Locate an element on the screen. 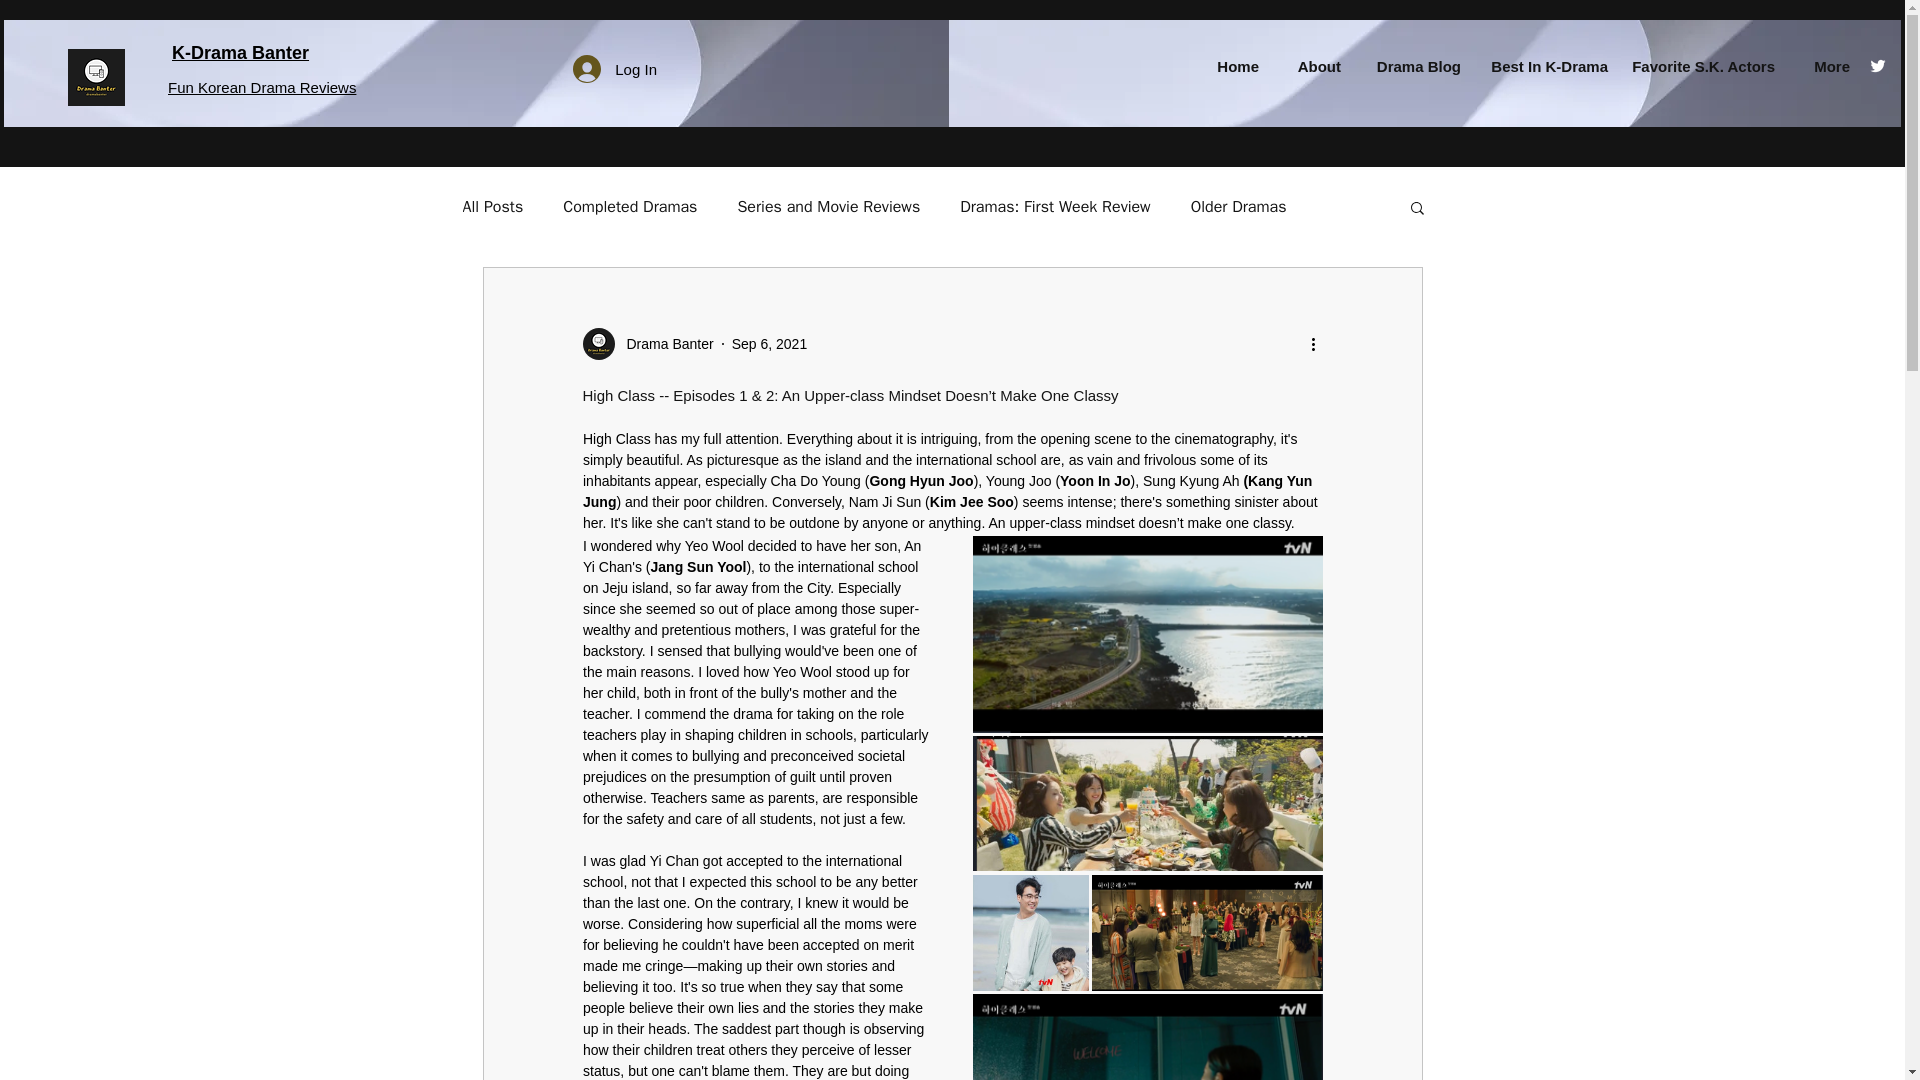  Drama Blog is located at coordinates (1410, 66).